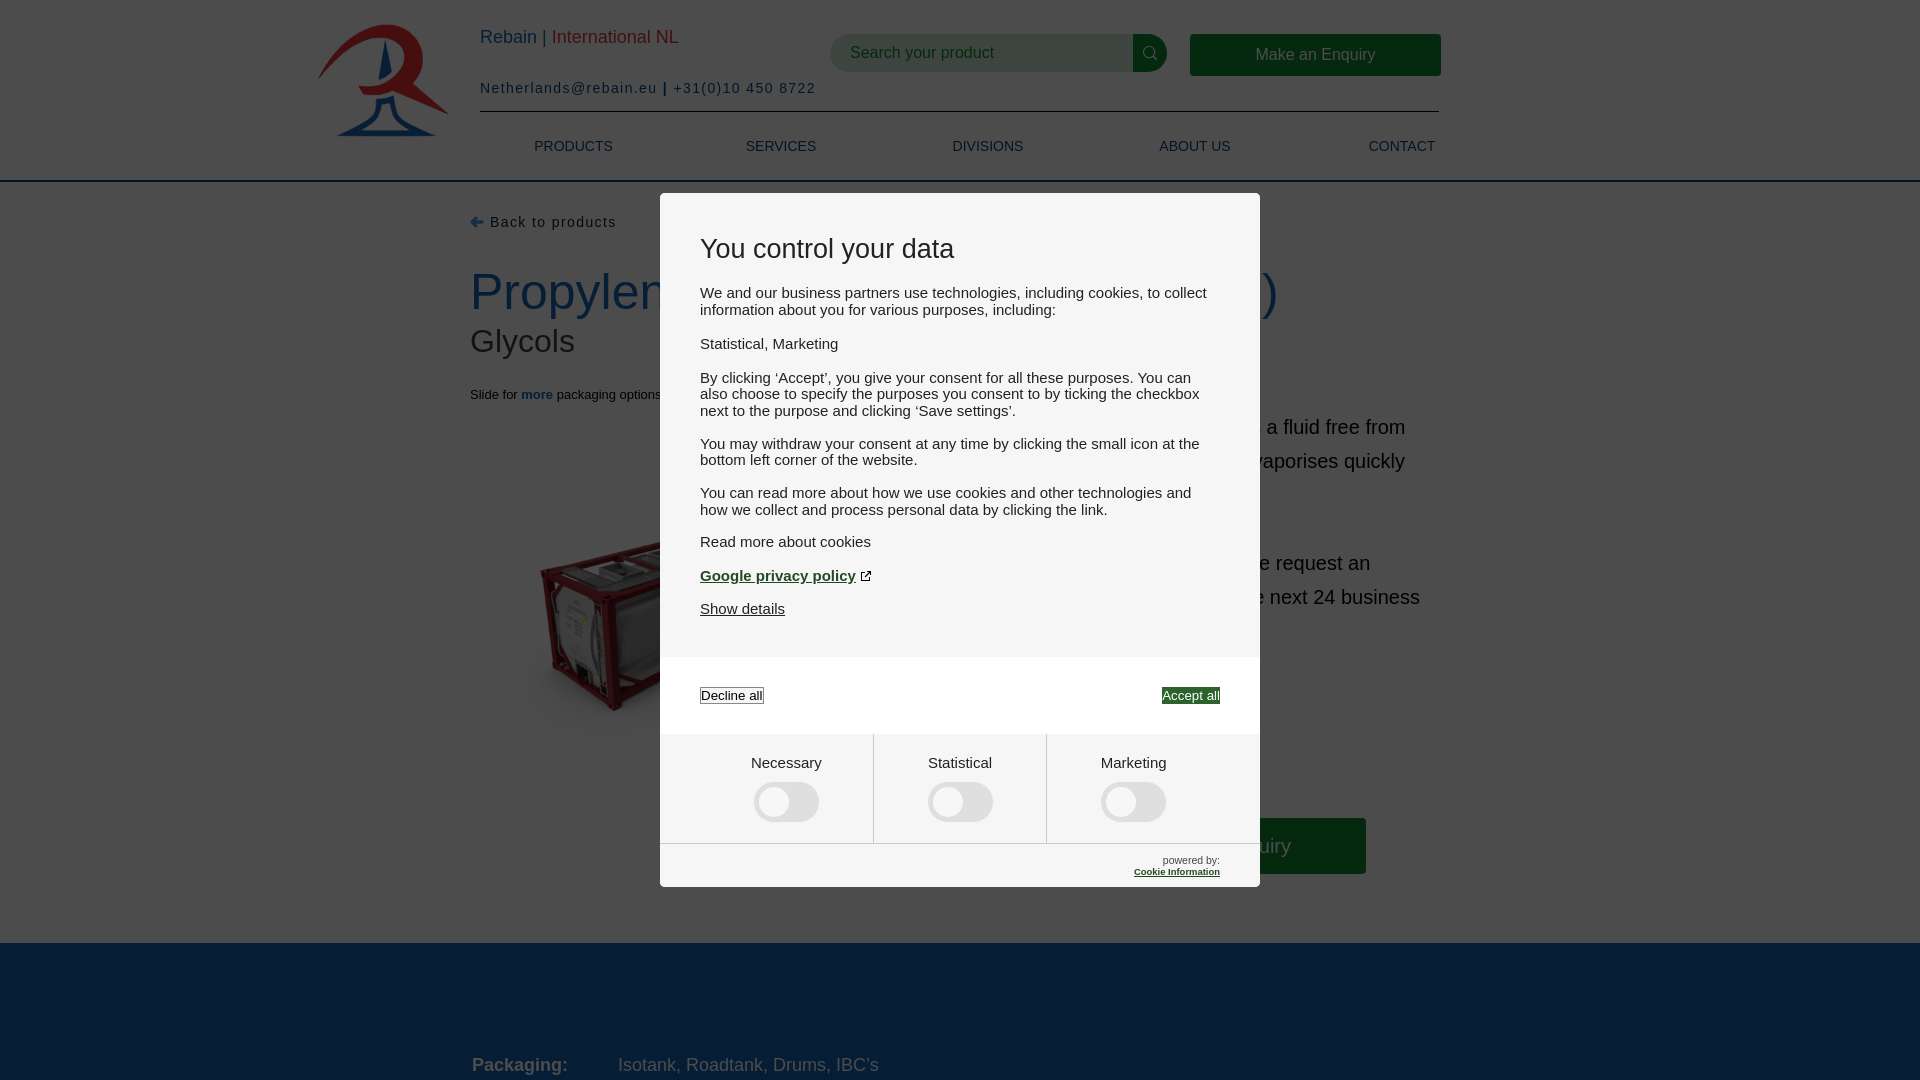  What do you see at coordinates (960, 541) in the screenshot?
I see `Read more about cookies` at bounding box center [960, 541].